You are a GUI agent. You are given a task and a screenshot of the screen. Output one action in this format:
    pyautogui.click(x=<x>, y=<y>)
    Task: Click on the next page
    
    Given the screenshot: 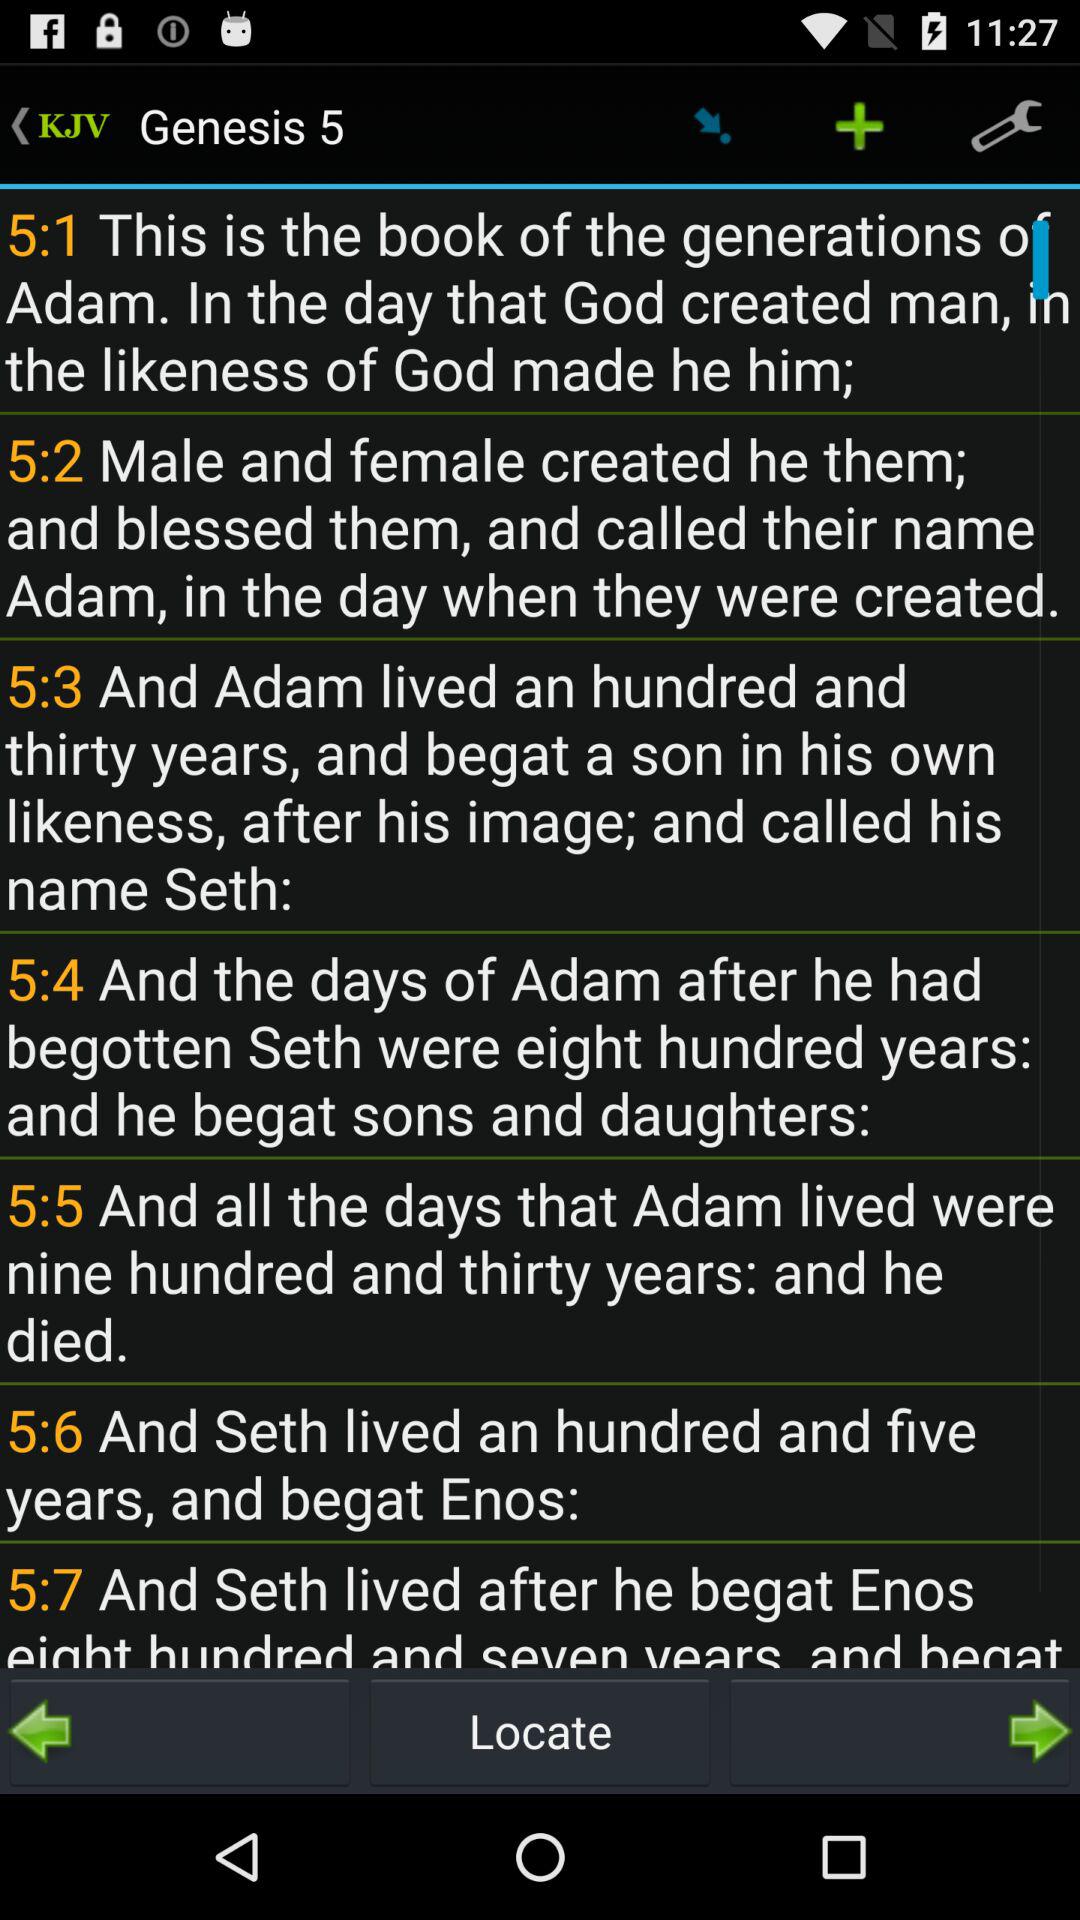 What is the action you would take?
    pyautogui.click(x=900, y=1731)
    